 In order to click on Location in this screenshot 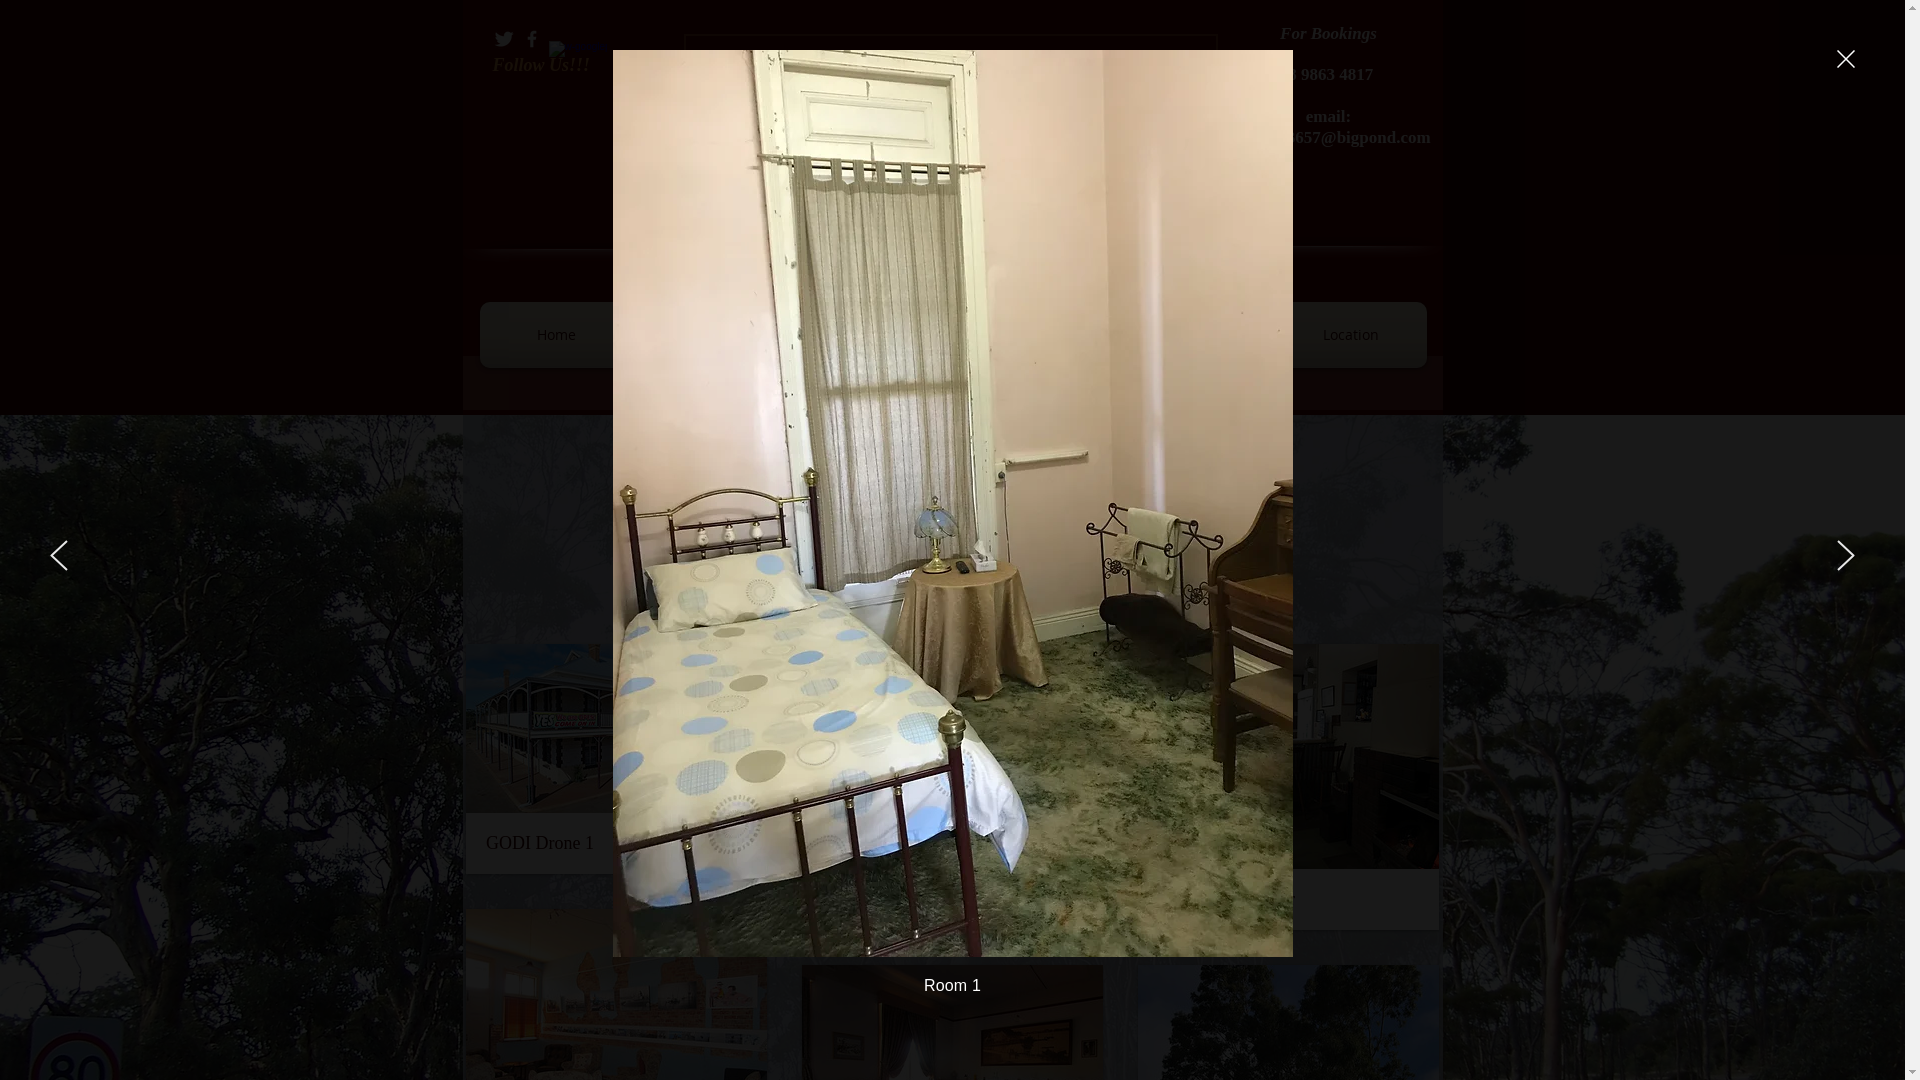, I will do `click(1348, 335)`.